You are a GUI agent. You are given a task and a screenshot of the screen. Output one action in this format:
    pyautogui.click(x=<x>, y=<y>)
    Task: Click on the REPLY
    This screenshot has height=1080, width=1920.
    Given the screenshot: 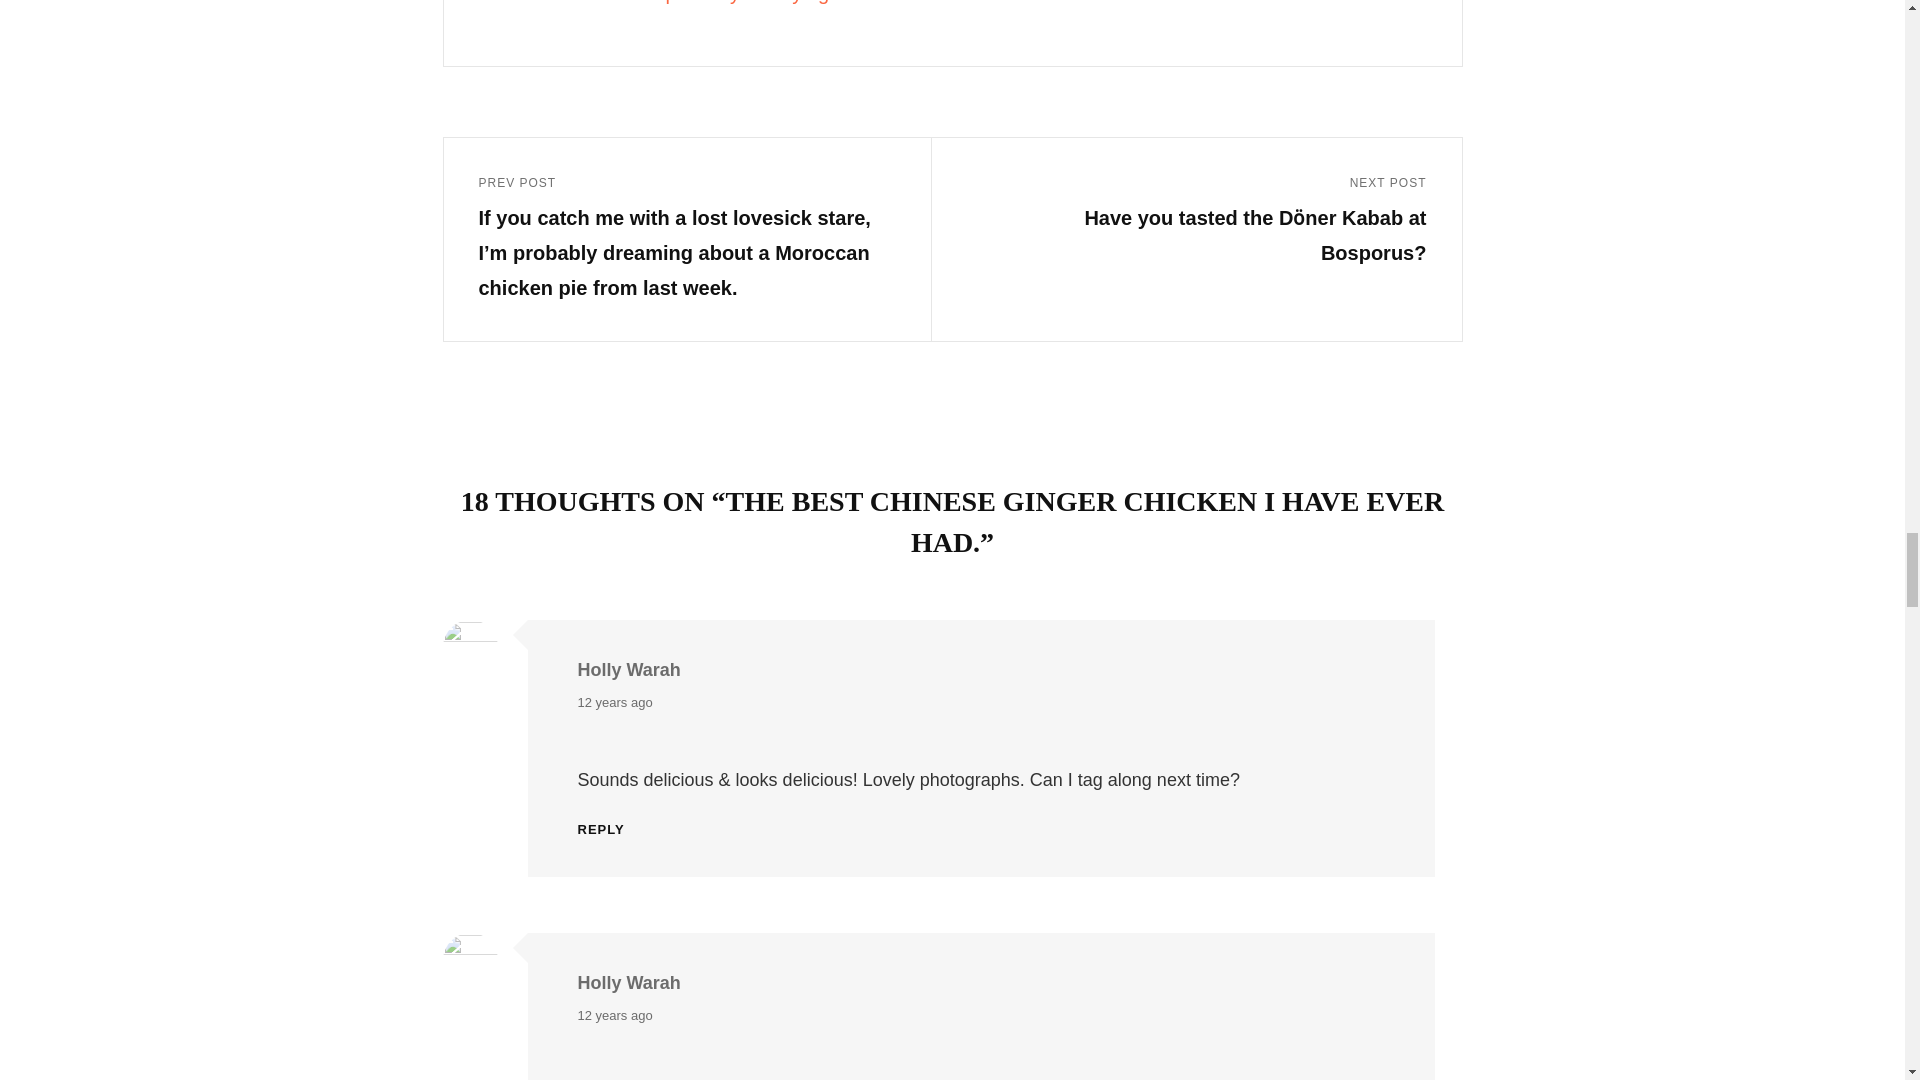 What is the action you would take?
    pyautogui.click(x=601, y=828)
    